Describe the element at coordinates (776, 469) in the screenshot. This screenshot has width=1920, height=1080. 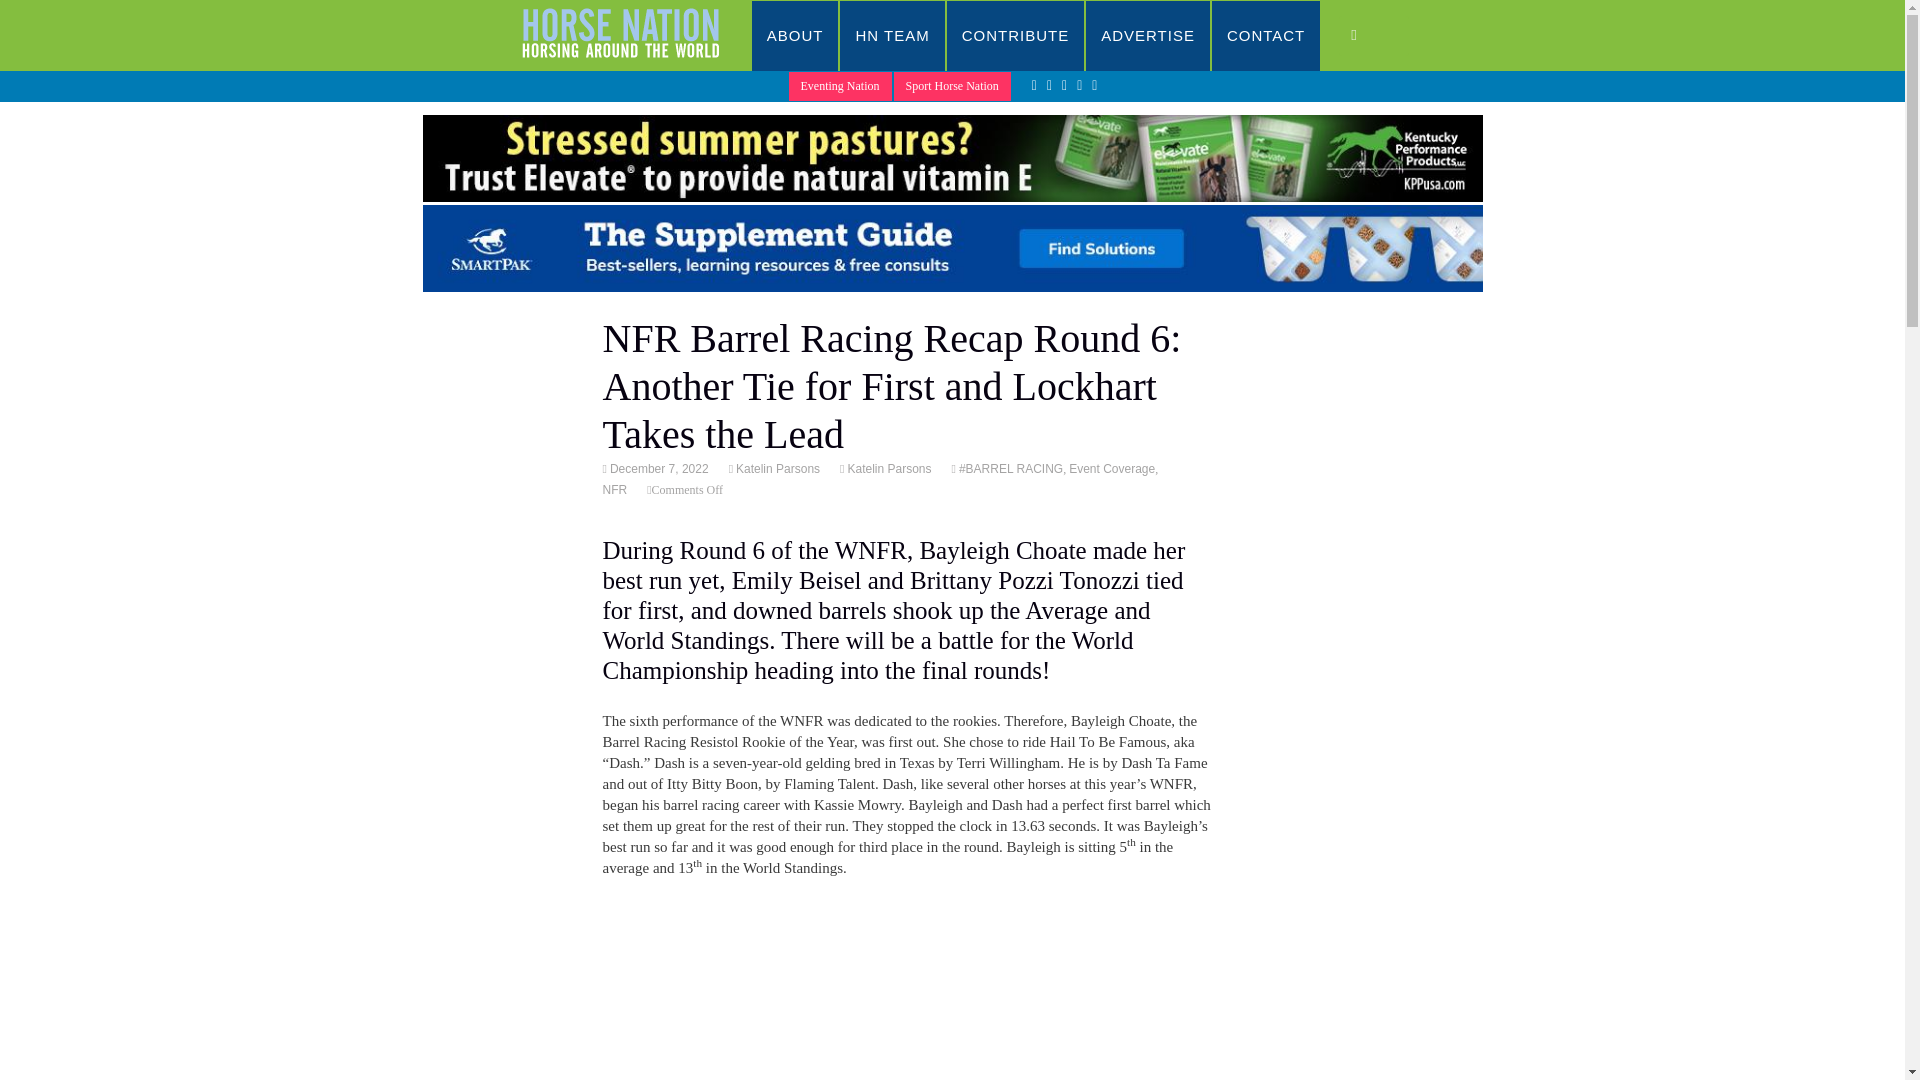
I see `Katelin Parsons` at that location.